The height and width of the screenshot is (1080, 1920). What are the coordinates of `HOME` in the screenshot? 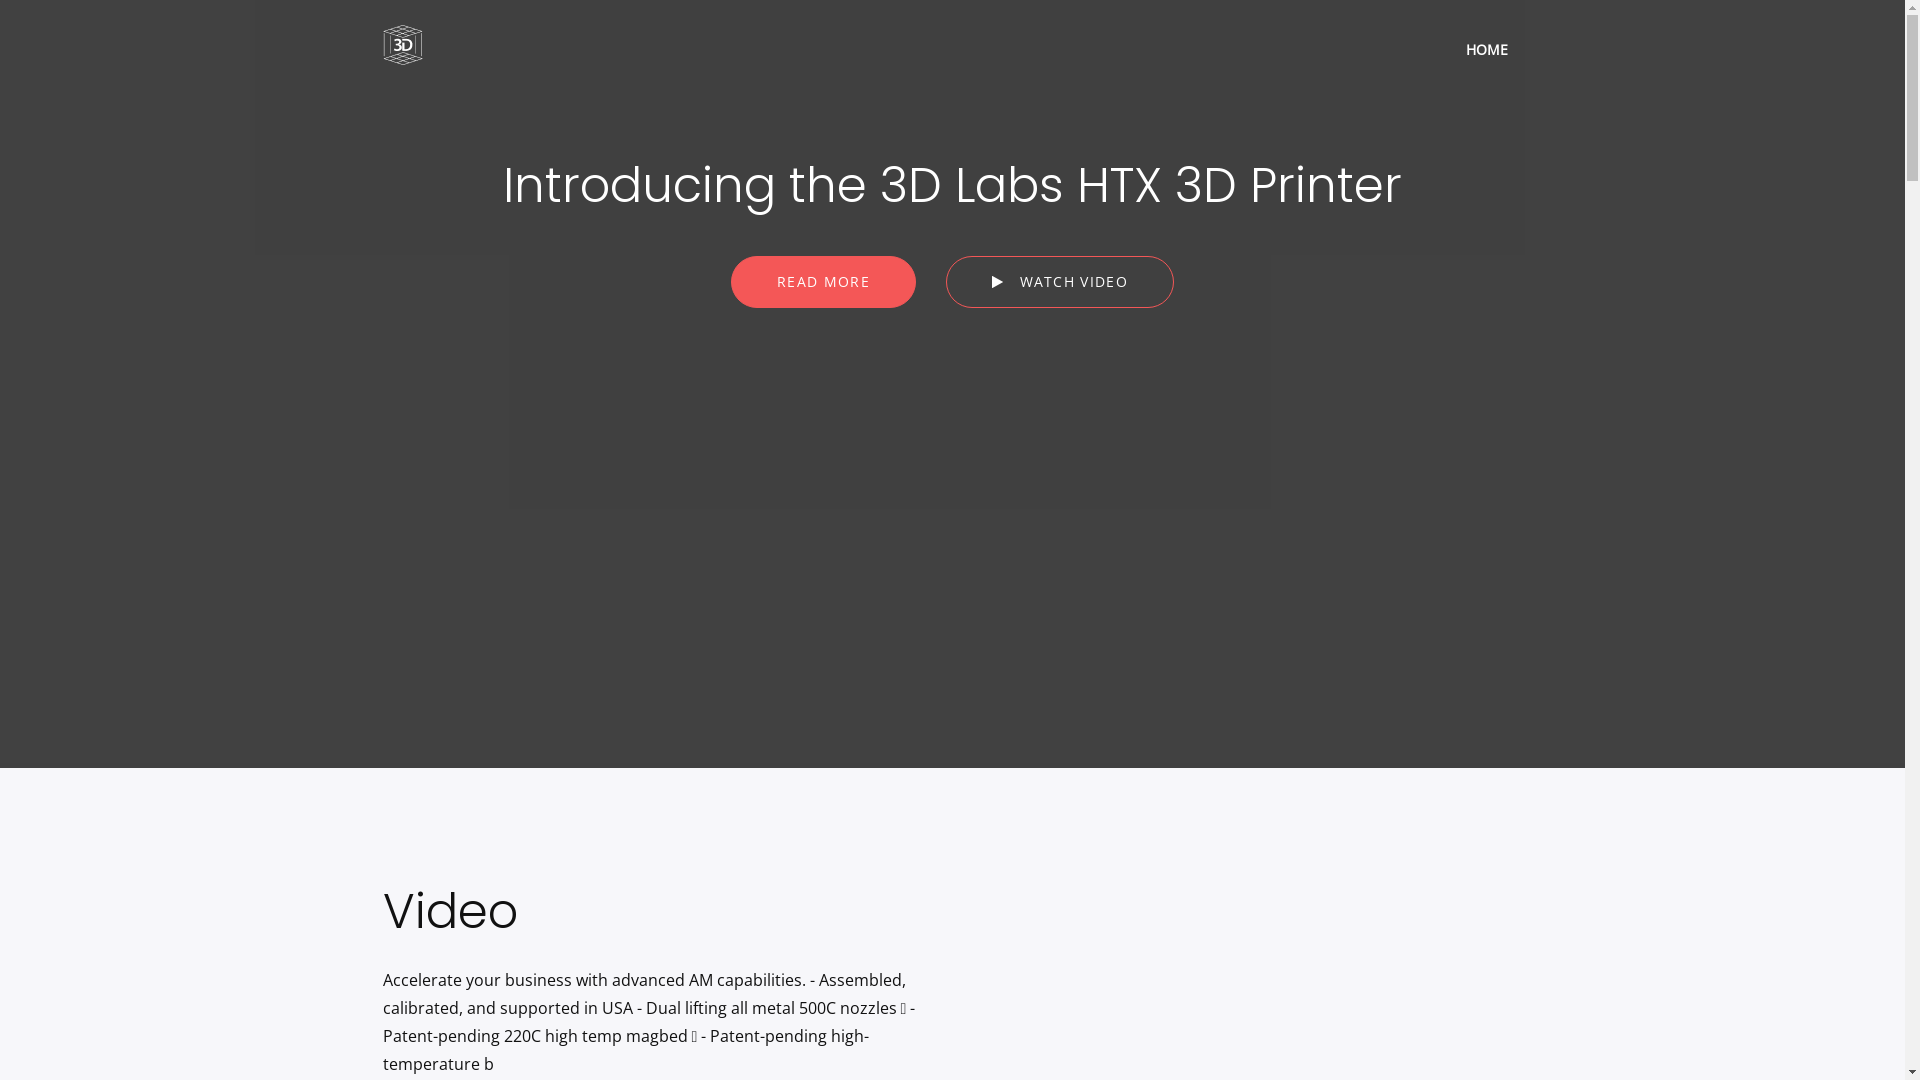 It's located at (1486, 50).